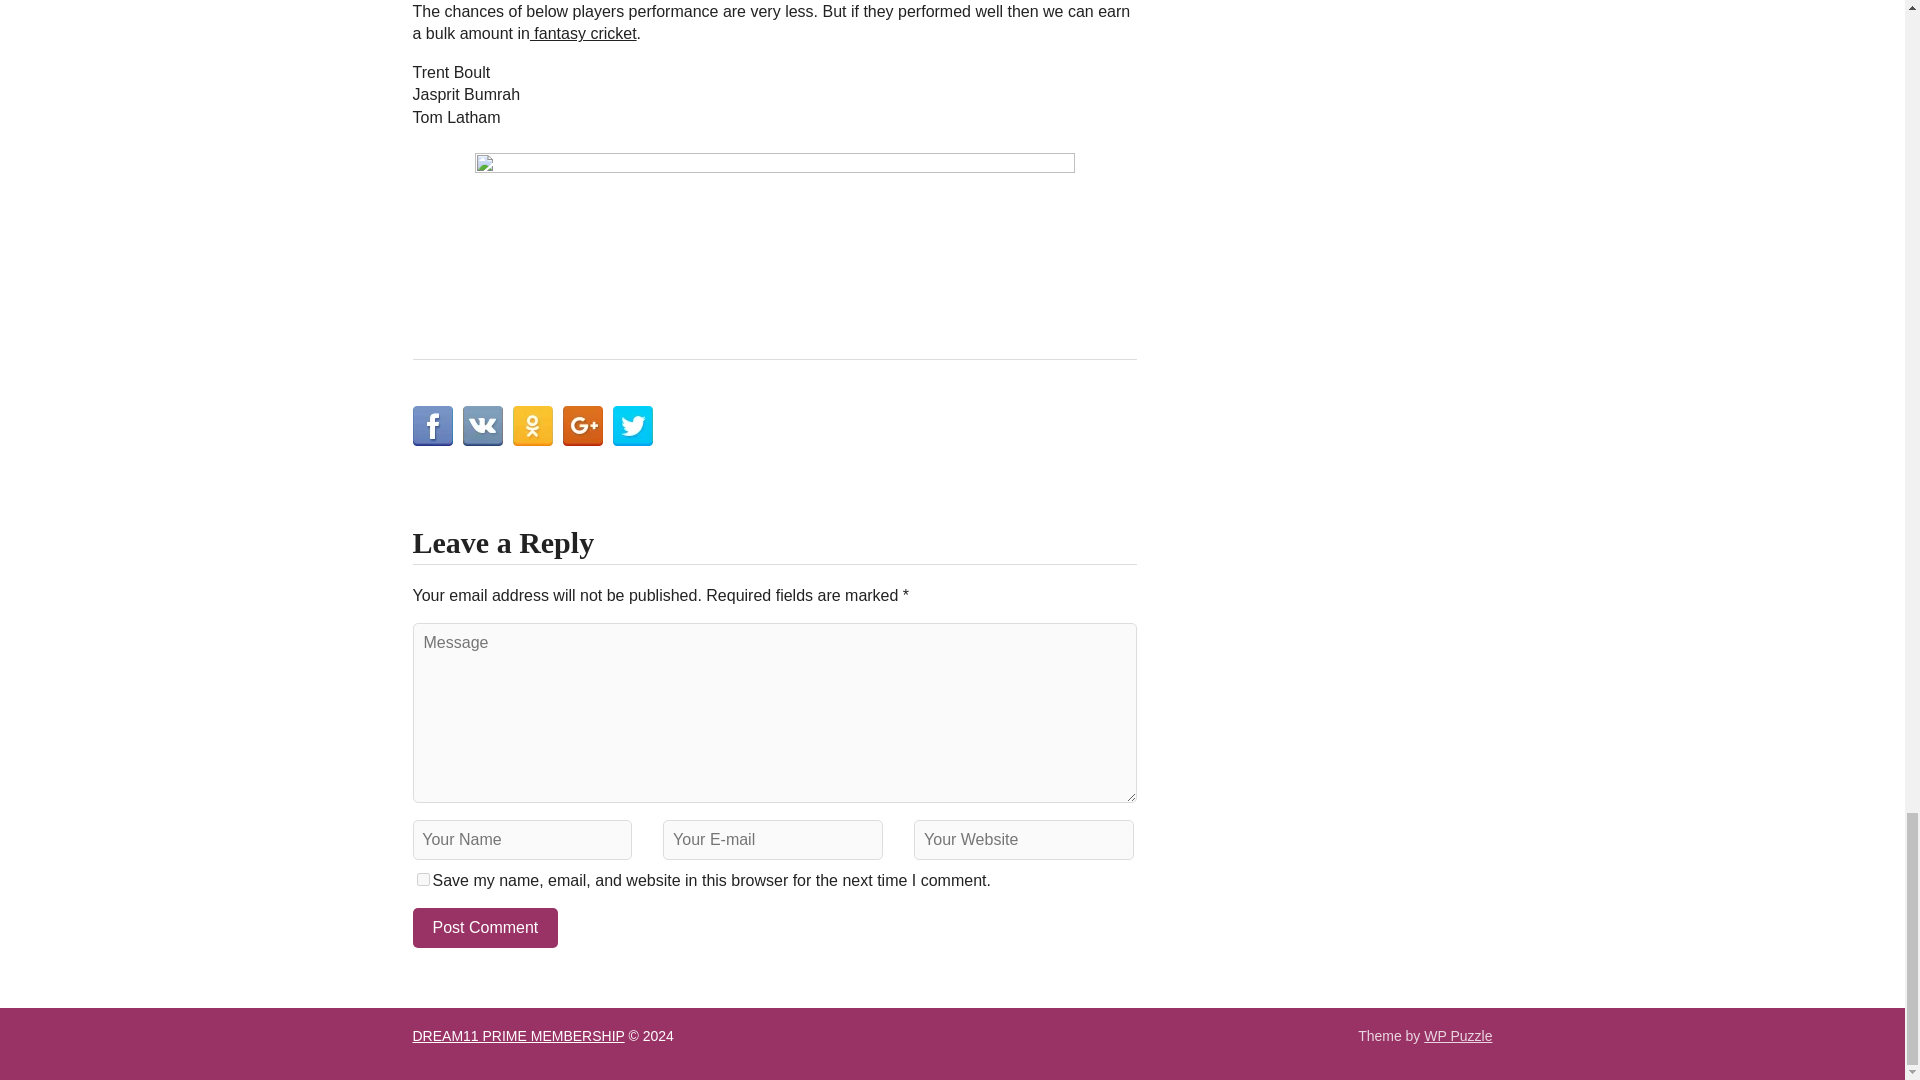 Image resolution: width=1920 pixels, height=1080 pixels. What do you see at coordinates (422, 878) in the screenshot?
I see `yes` at bounding box center [422, 878].